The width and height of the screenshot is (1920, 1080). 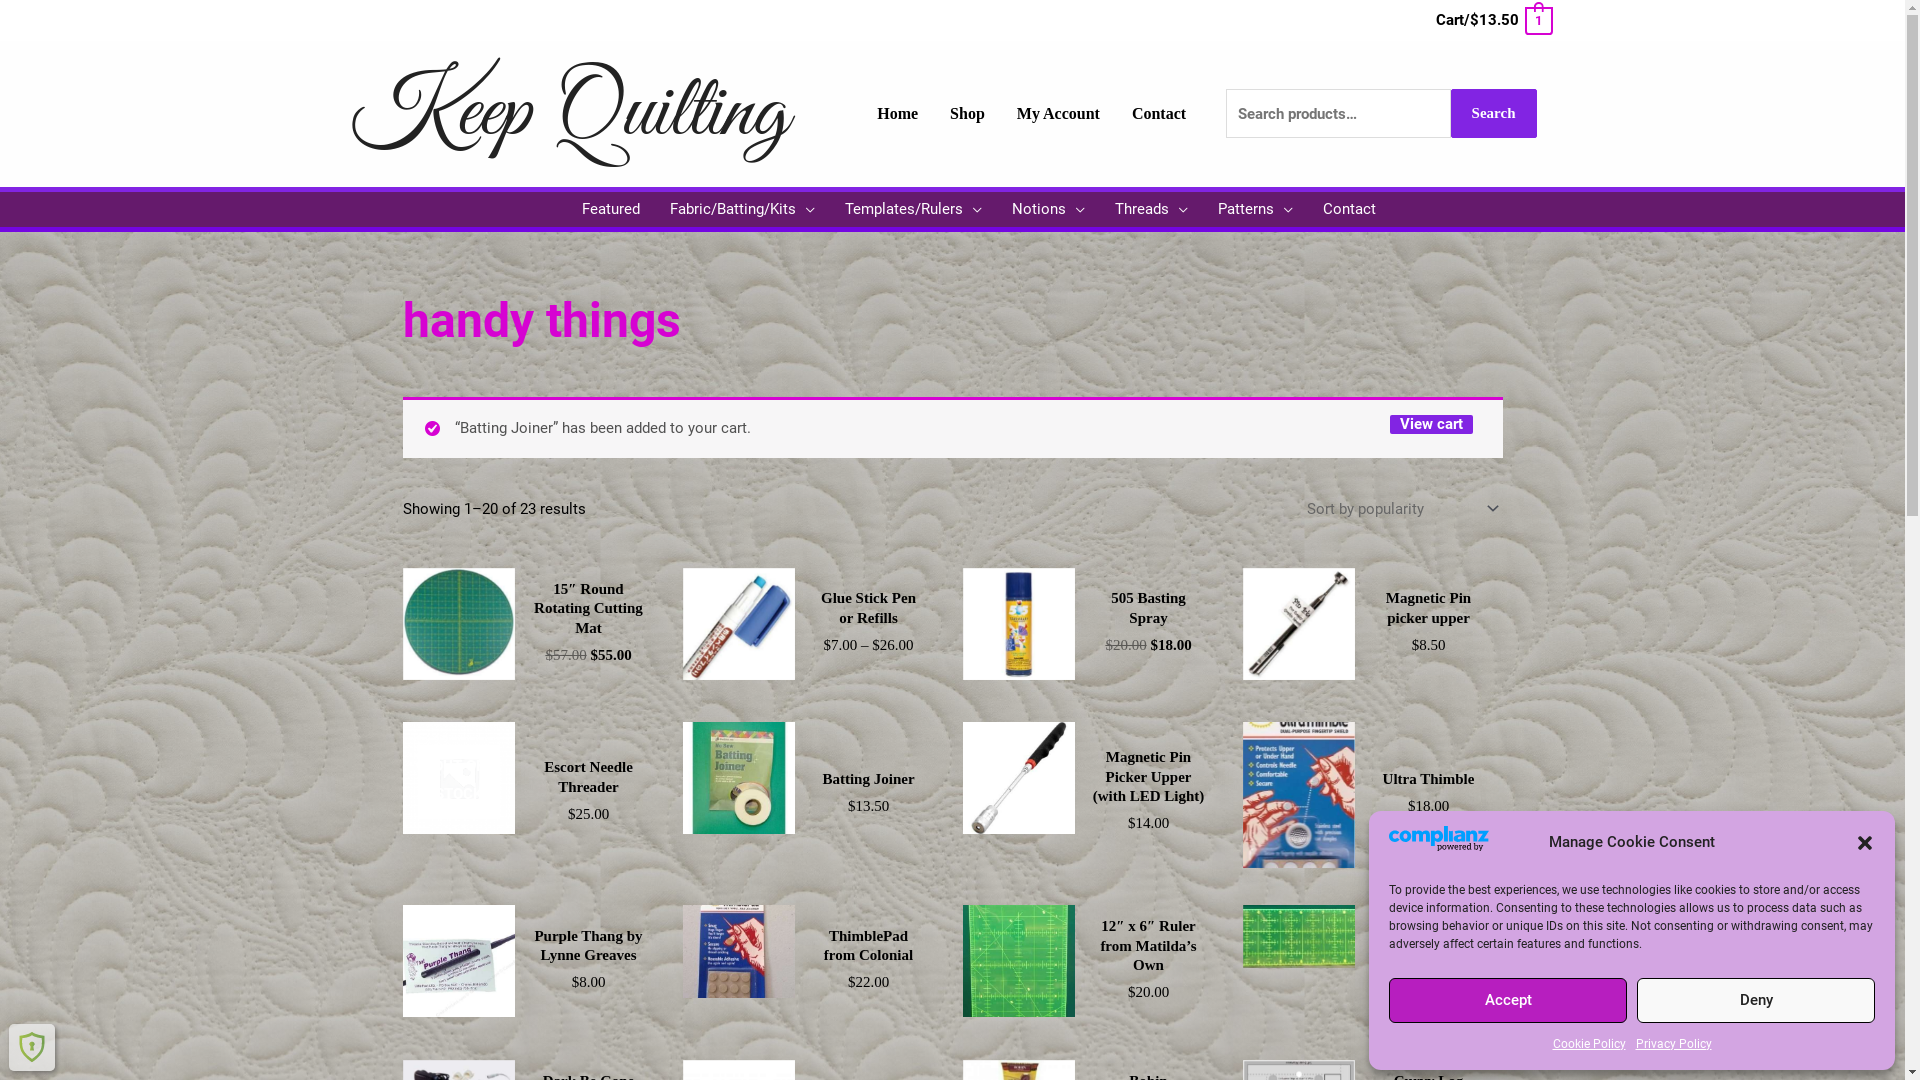 I want to click on OUT OF STOCK, so click(x=458, y=778).